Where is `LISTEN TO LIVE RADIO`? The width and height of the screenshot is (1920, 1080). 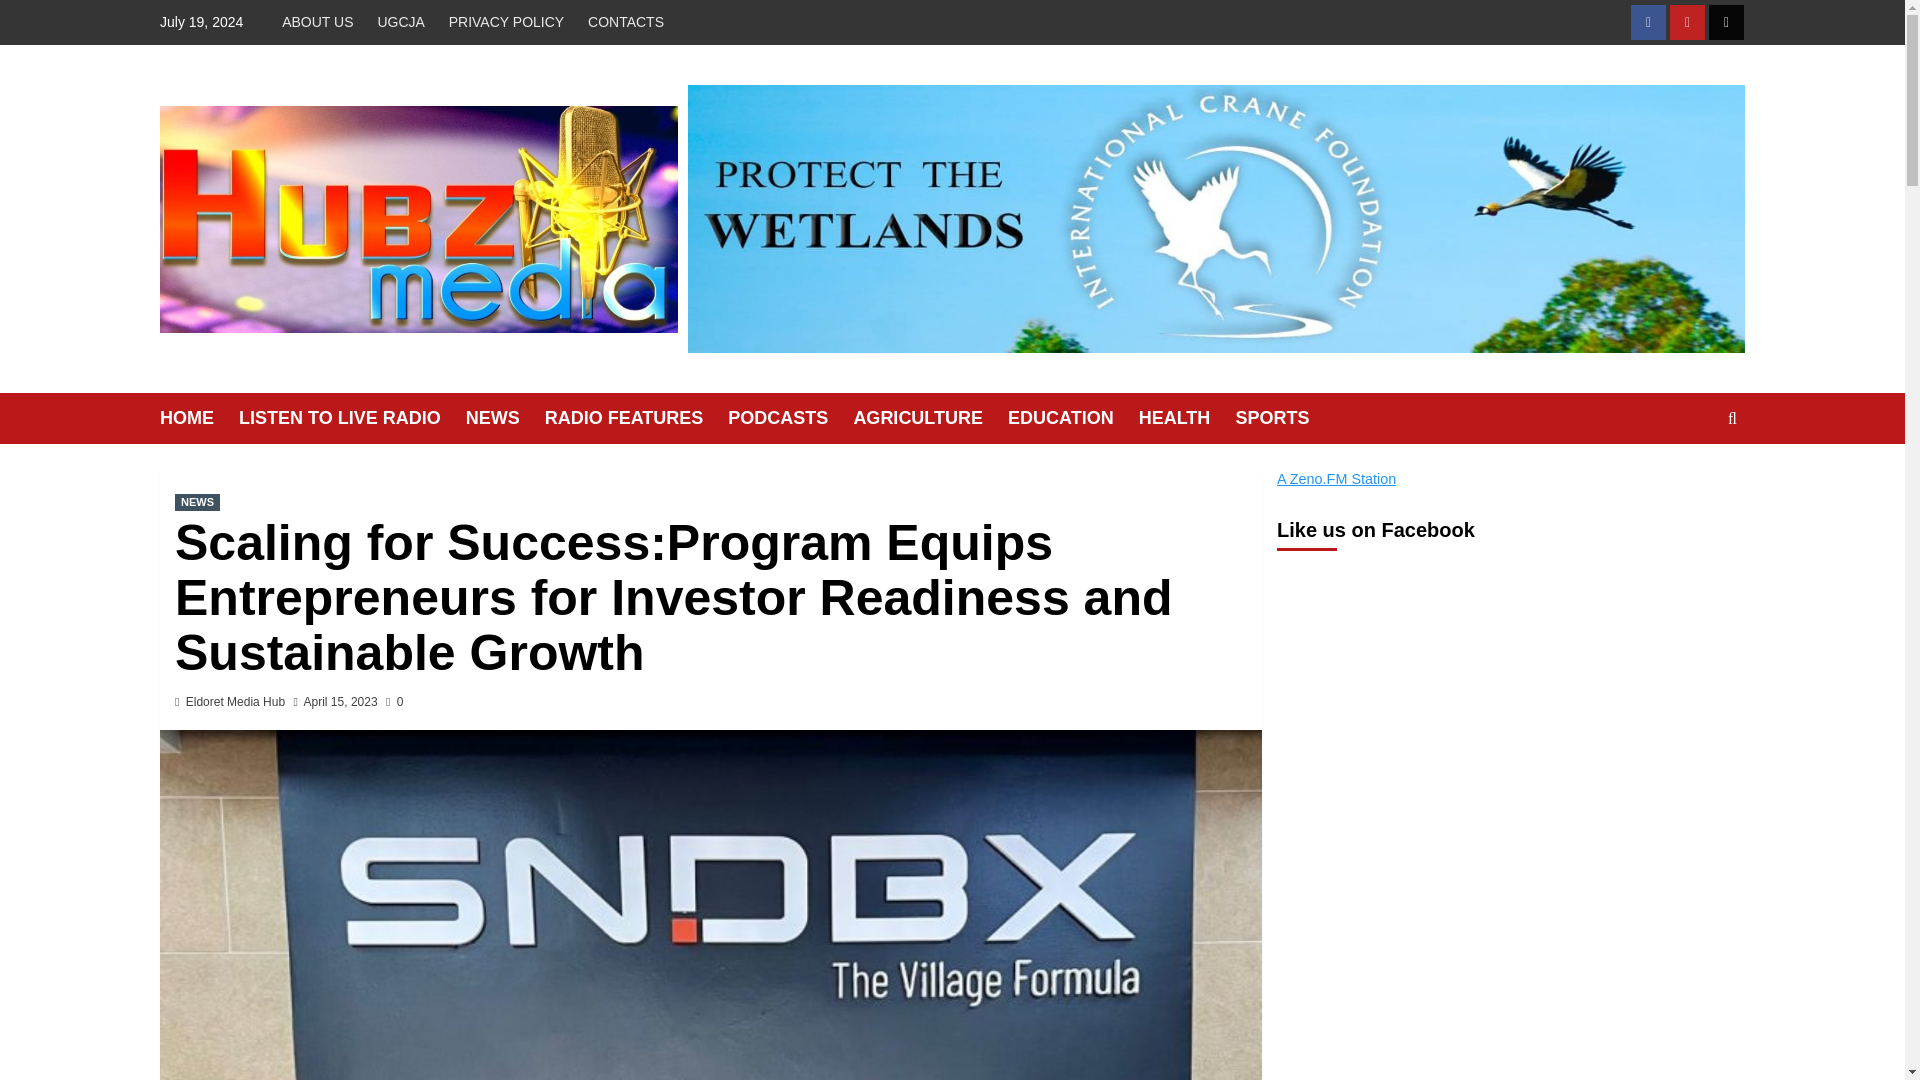 LISTEN TO LIVE RADIO is located at coordinates (352, 418).